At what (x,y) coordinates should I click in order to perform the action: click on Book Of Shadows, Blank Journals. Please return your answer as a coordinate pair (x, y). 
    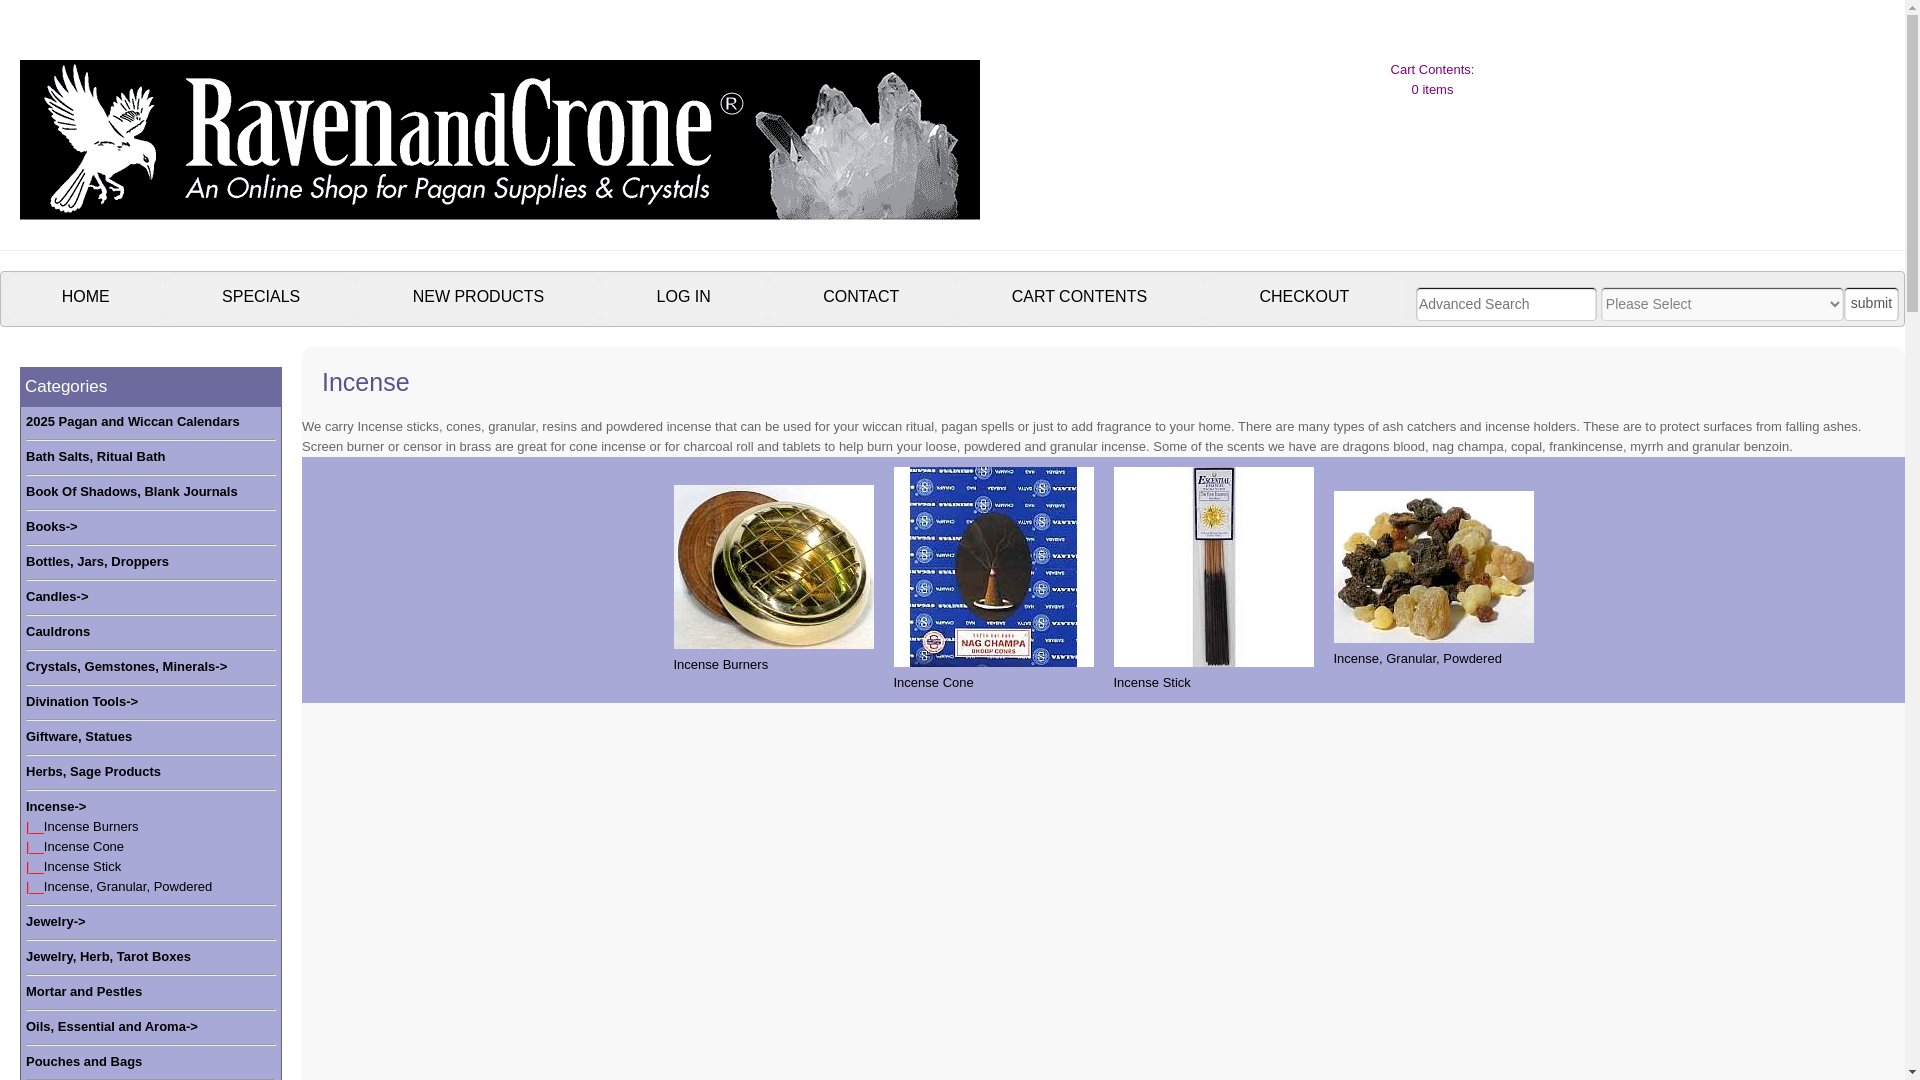
    Looking at the image, I should click on (132, 492).